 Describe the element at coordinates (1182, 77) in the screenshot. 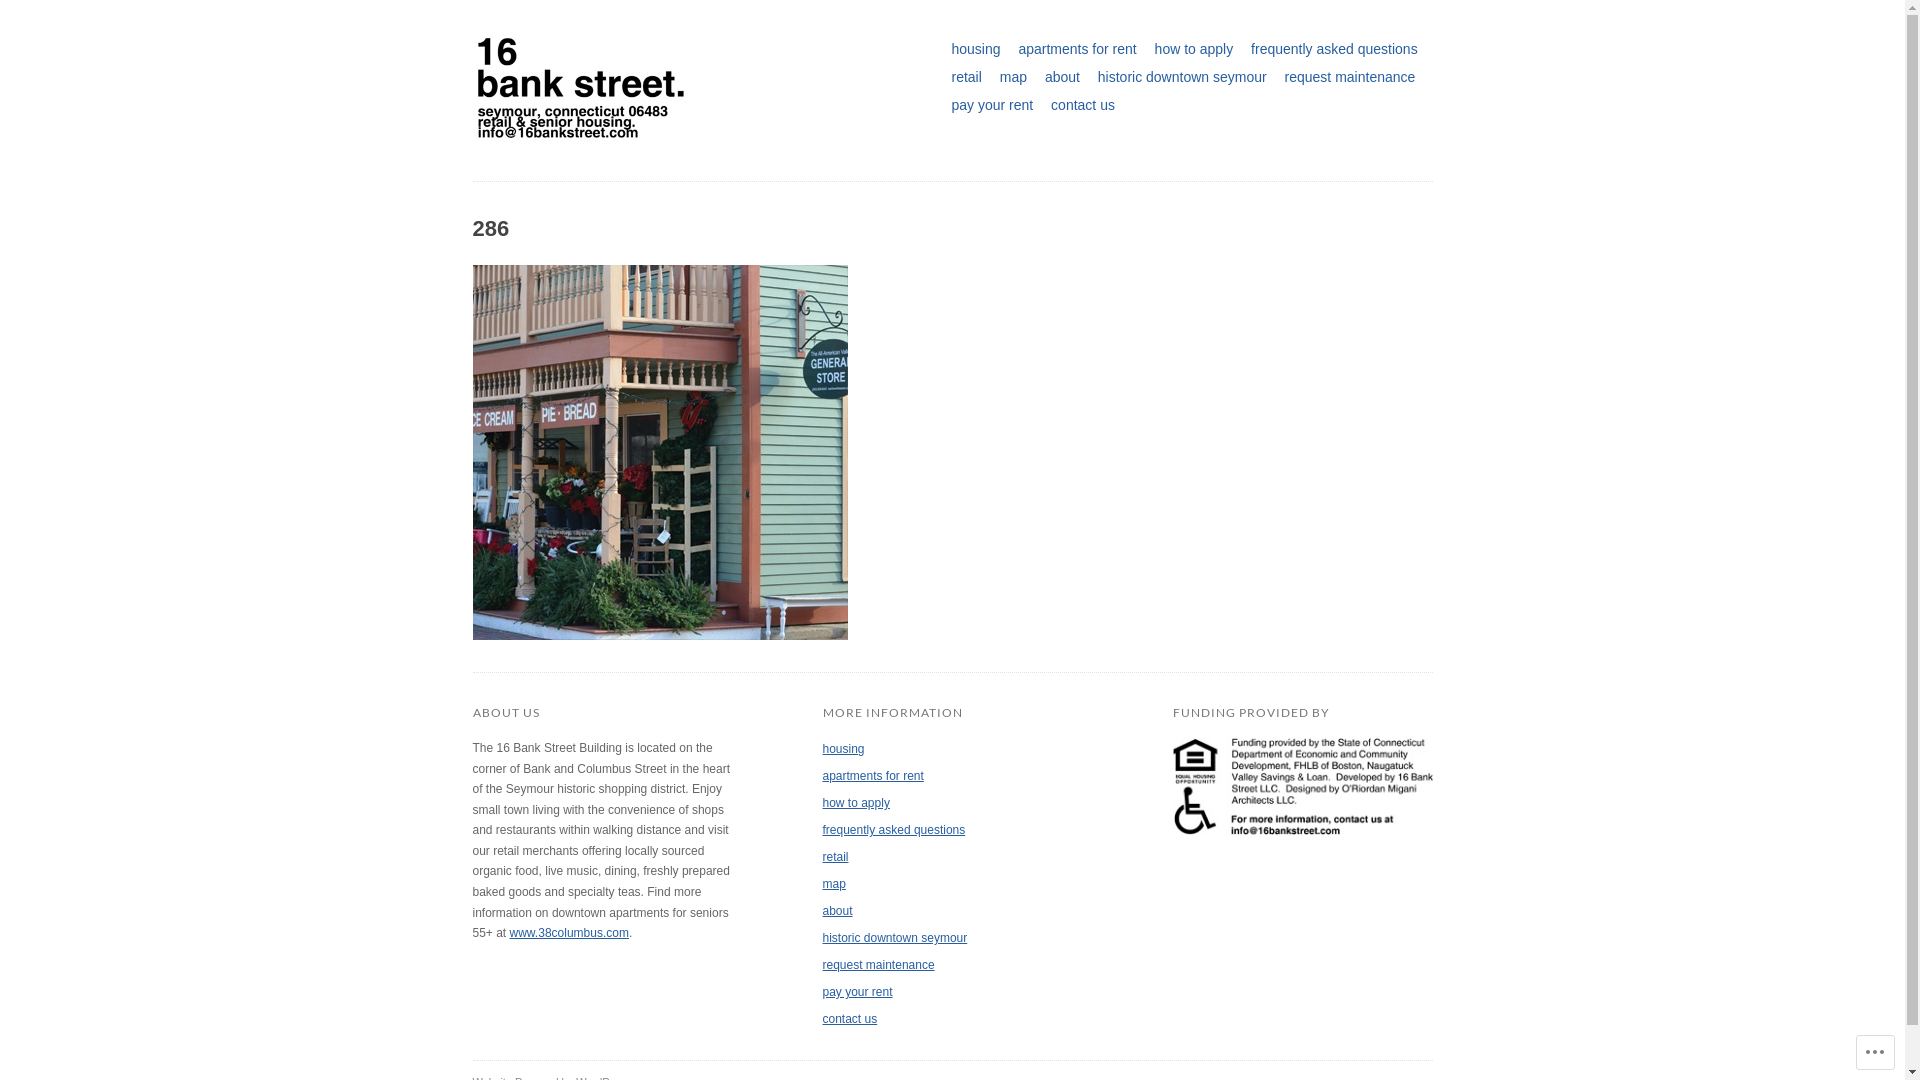

I see `historic downtown seymour` at that location.